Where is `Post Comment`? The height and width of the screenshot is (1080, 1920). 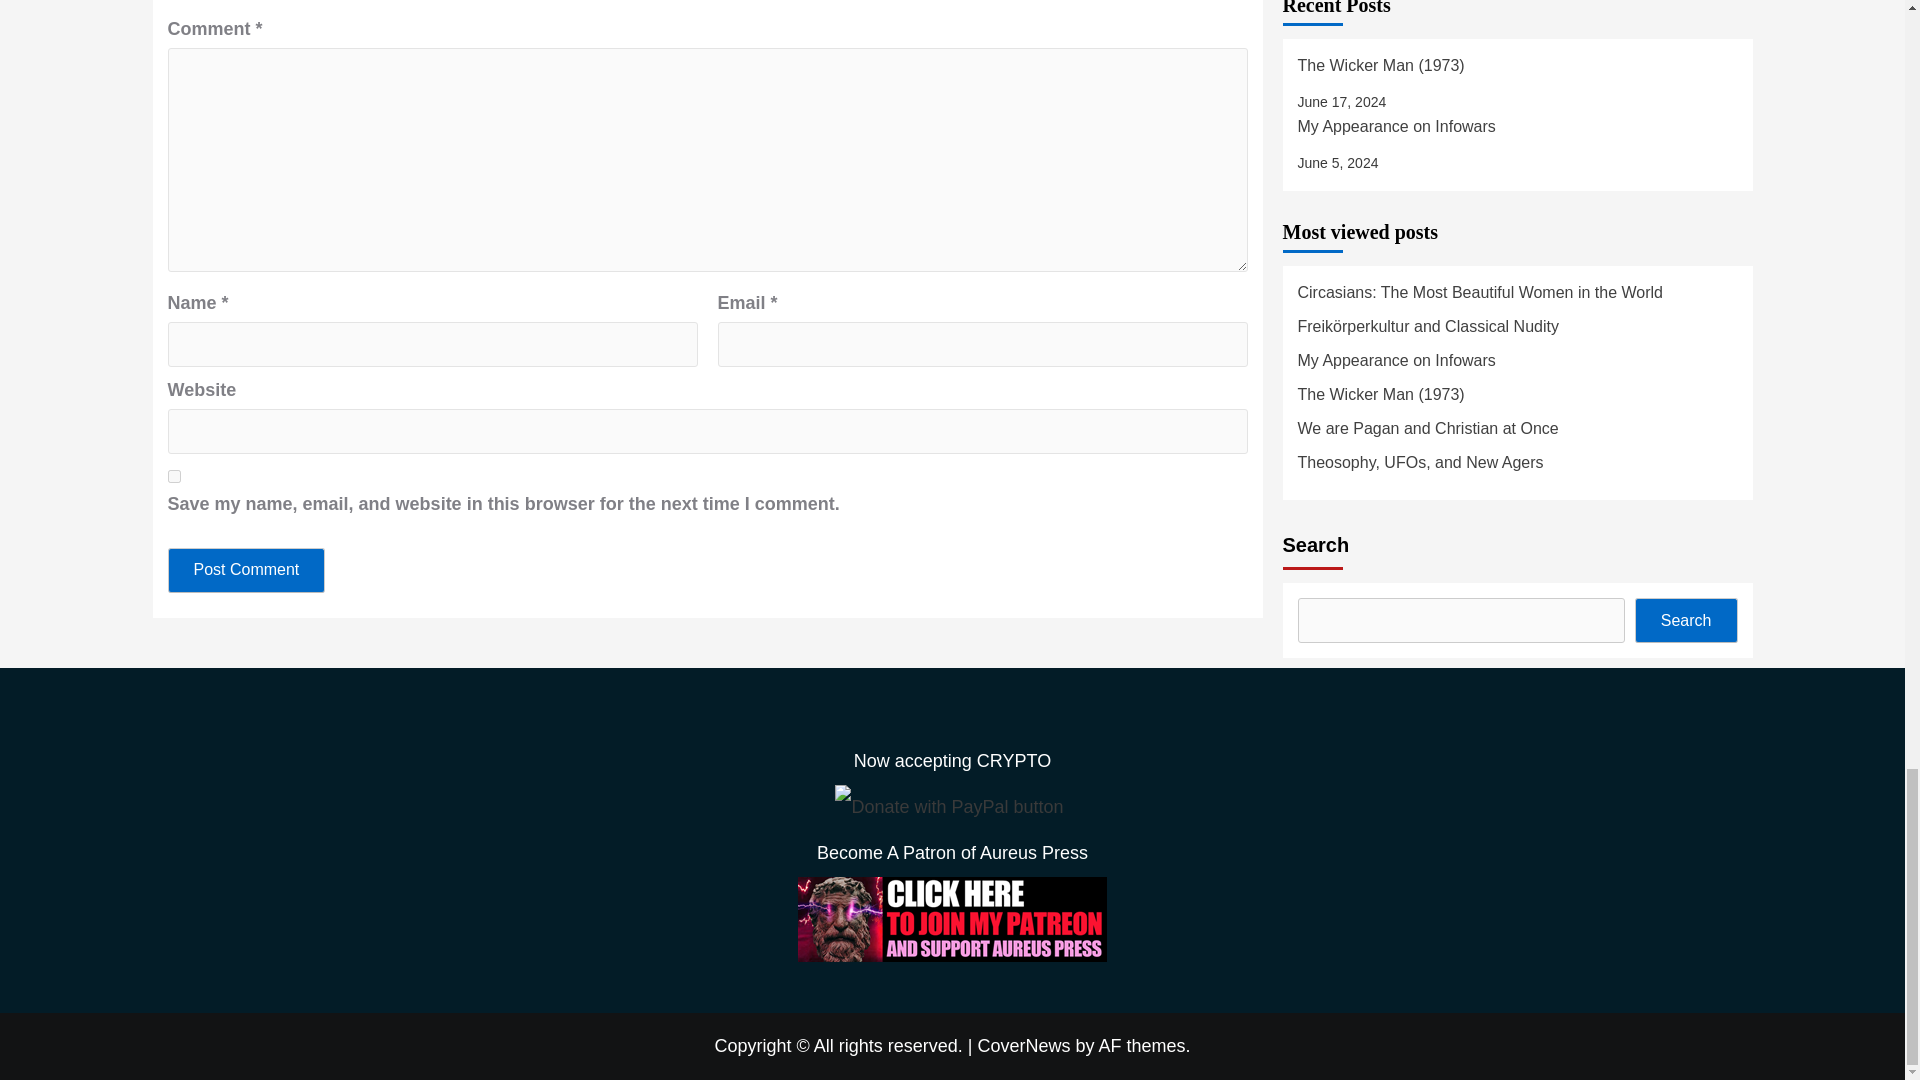
Post Comment is located at coordinates (247, 570).